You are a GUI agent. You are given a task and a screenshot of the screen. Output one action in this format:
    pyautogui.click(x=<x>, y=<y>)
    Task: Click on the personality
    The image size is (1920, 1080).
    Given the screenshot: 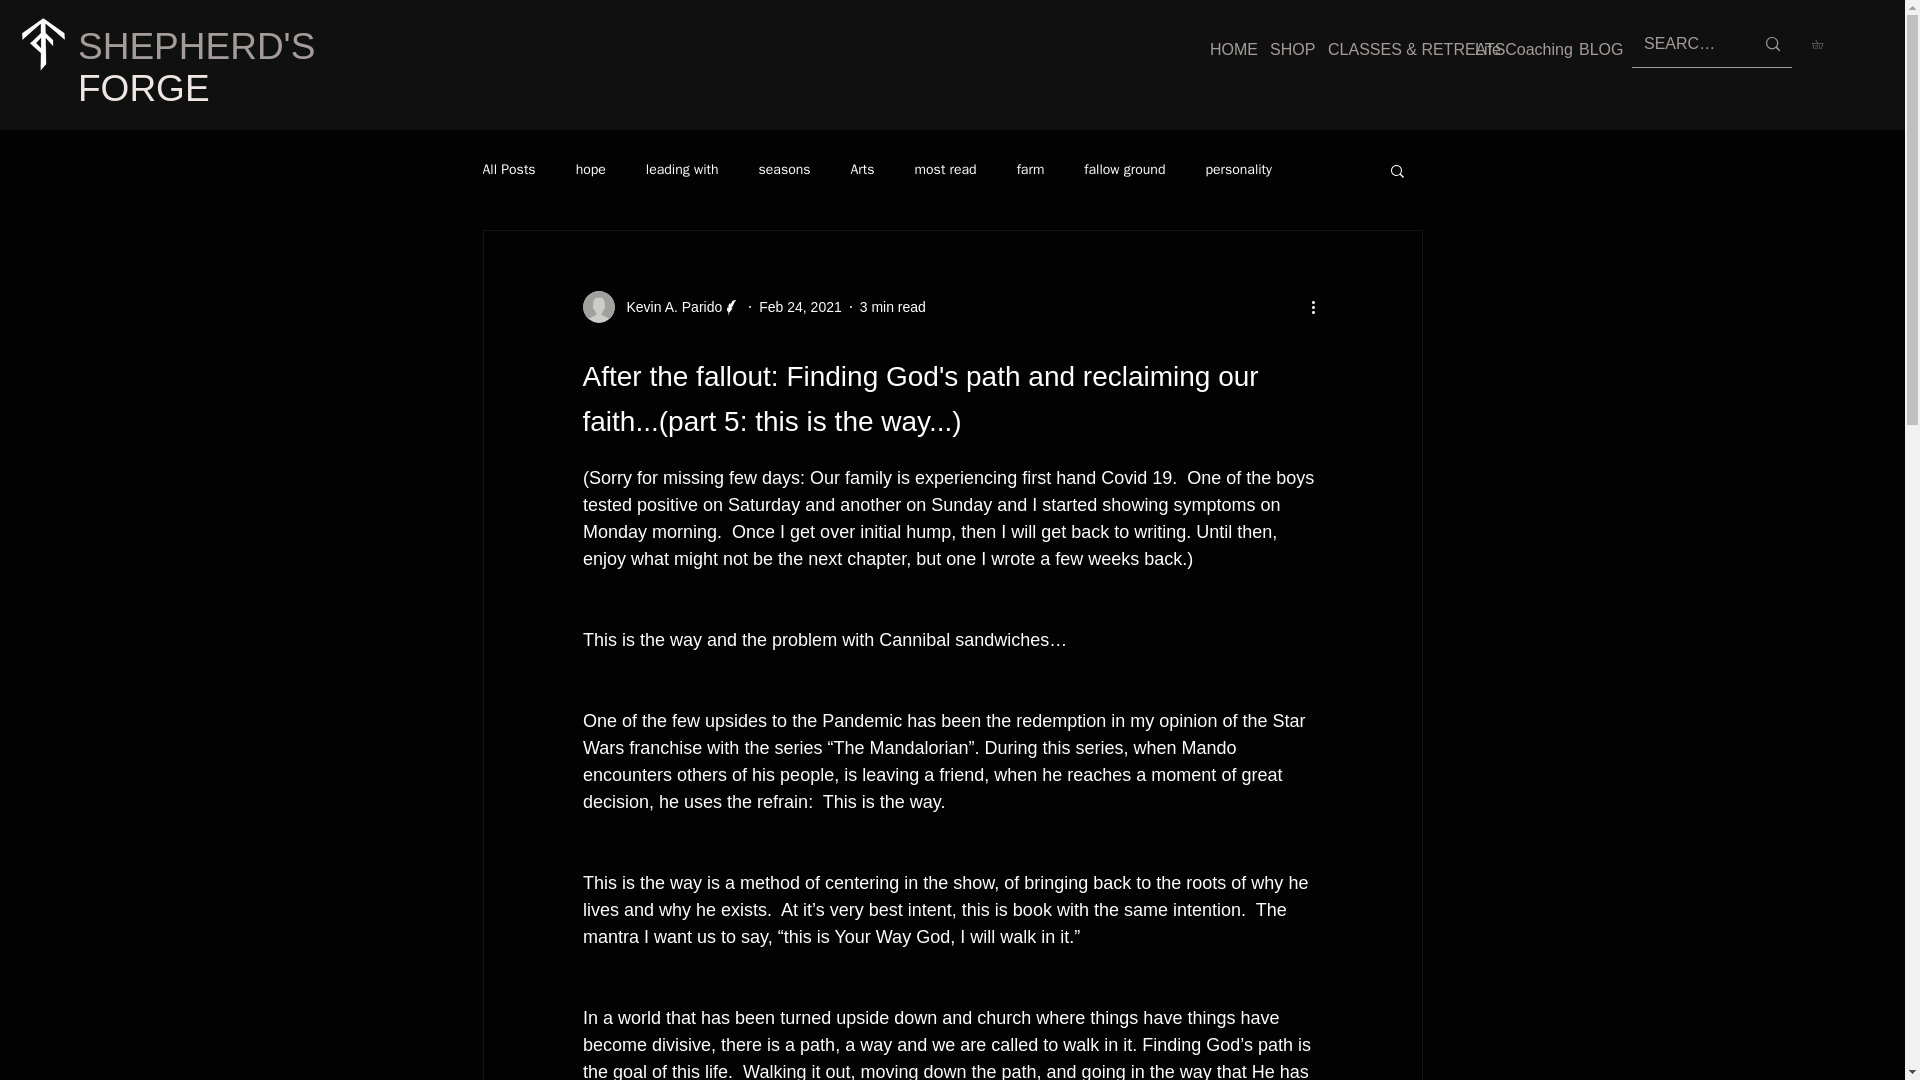 What is the action you would take?
    pyautogui.click(x=1238, y=170)
    